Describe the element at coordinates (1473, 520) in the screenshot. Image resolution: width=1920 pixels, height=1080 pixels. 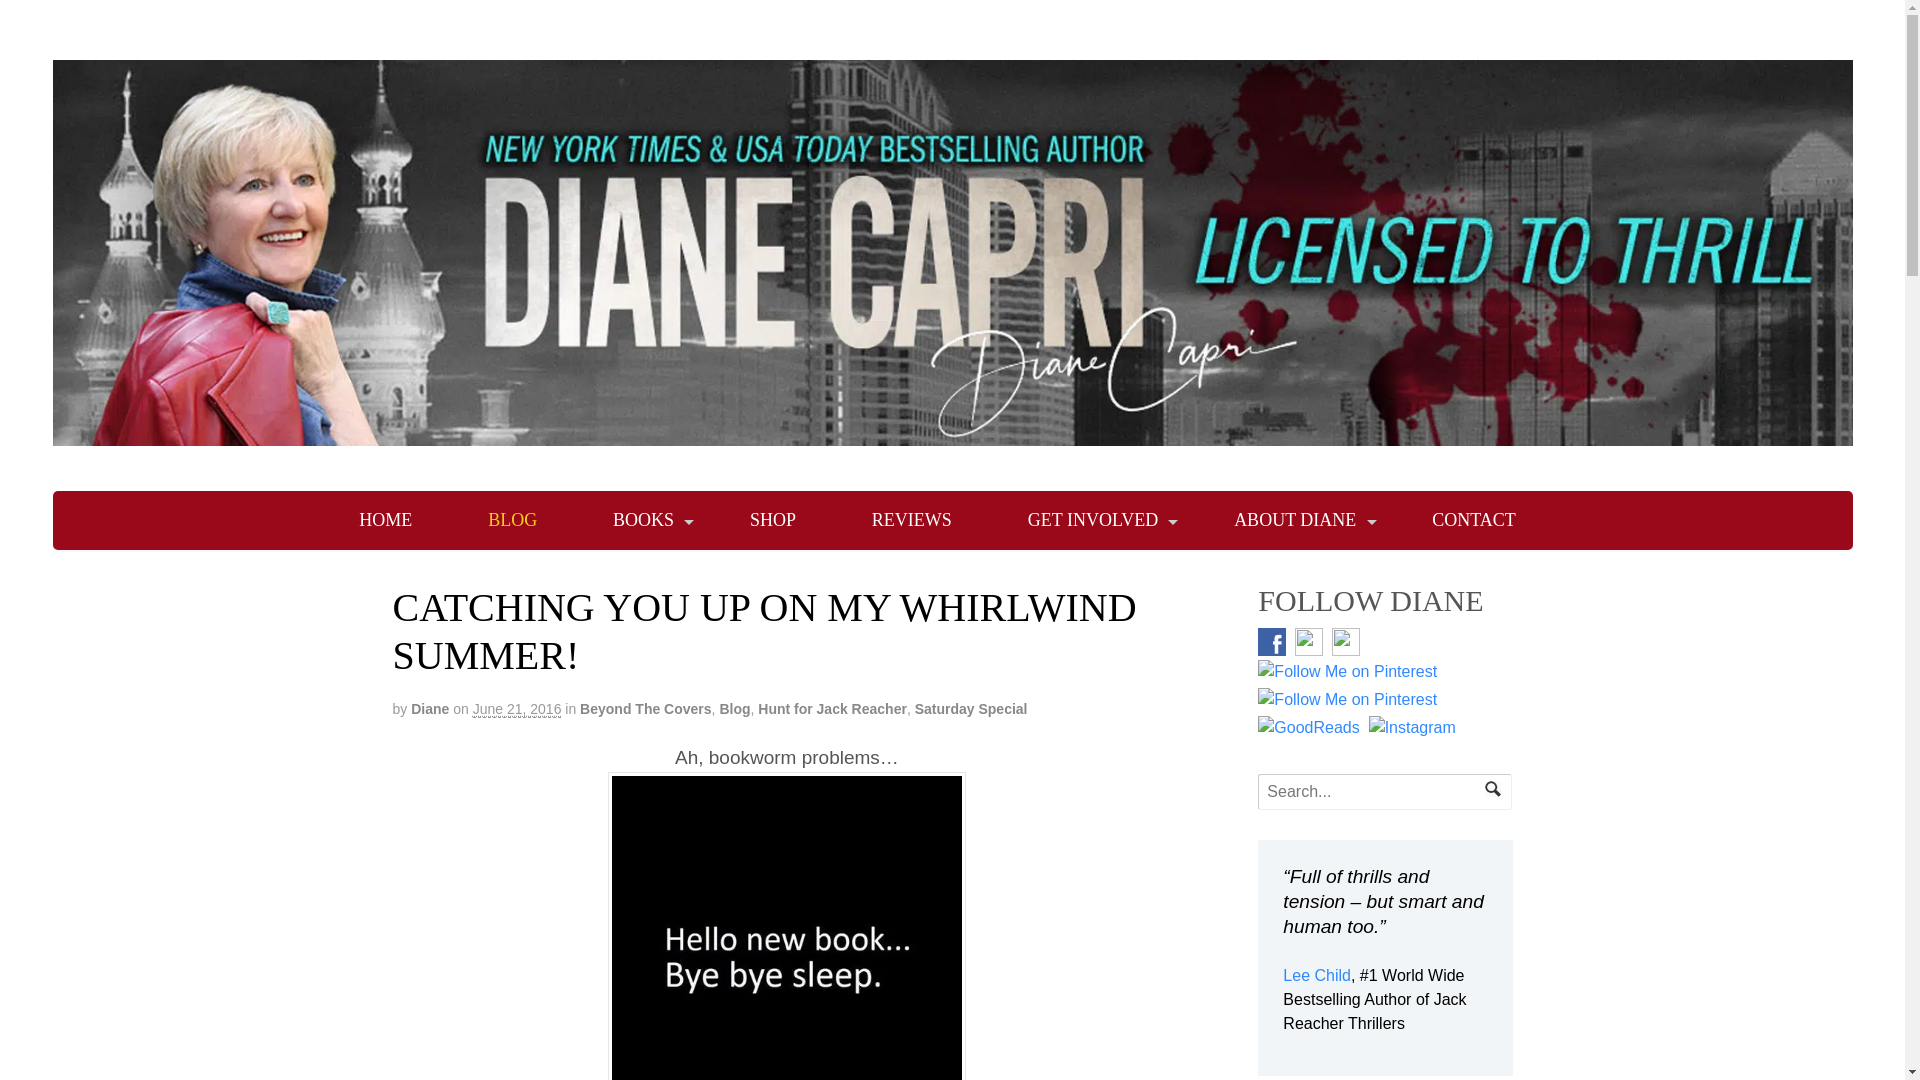
I see `CONTACT` at that location.